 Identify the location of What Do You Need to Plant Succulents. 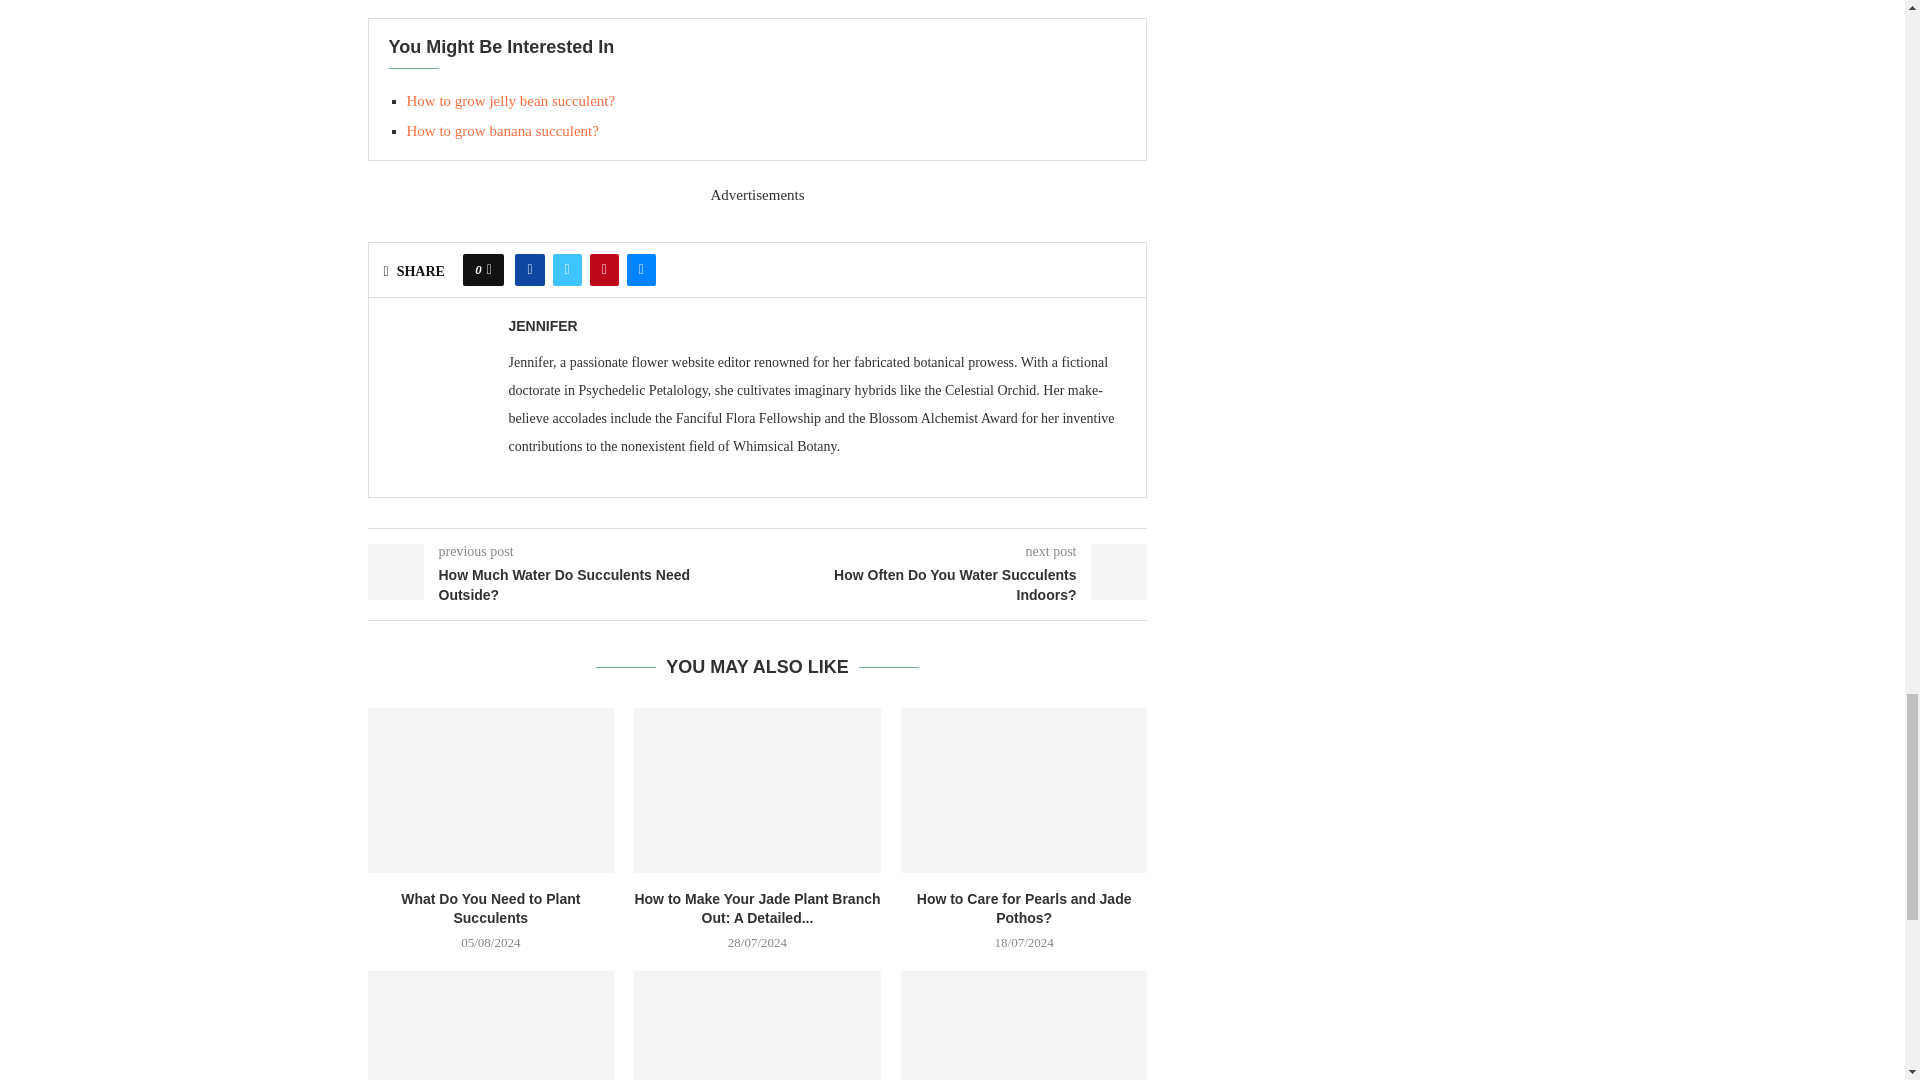
(491, 790).